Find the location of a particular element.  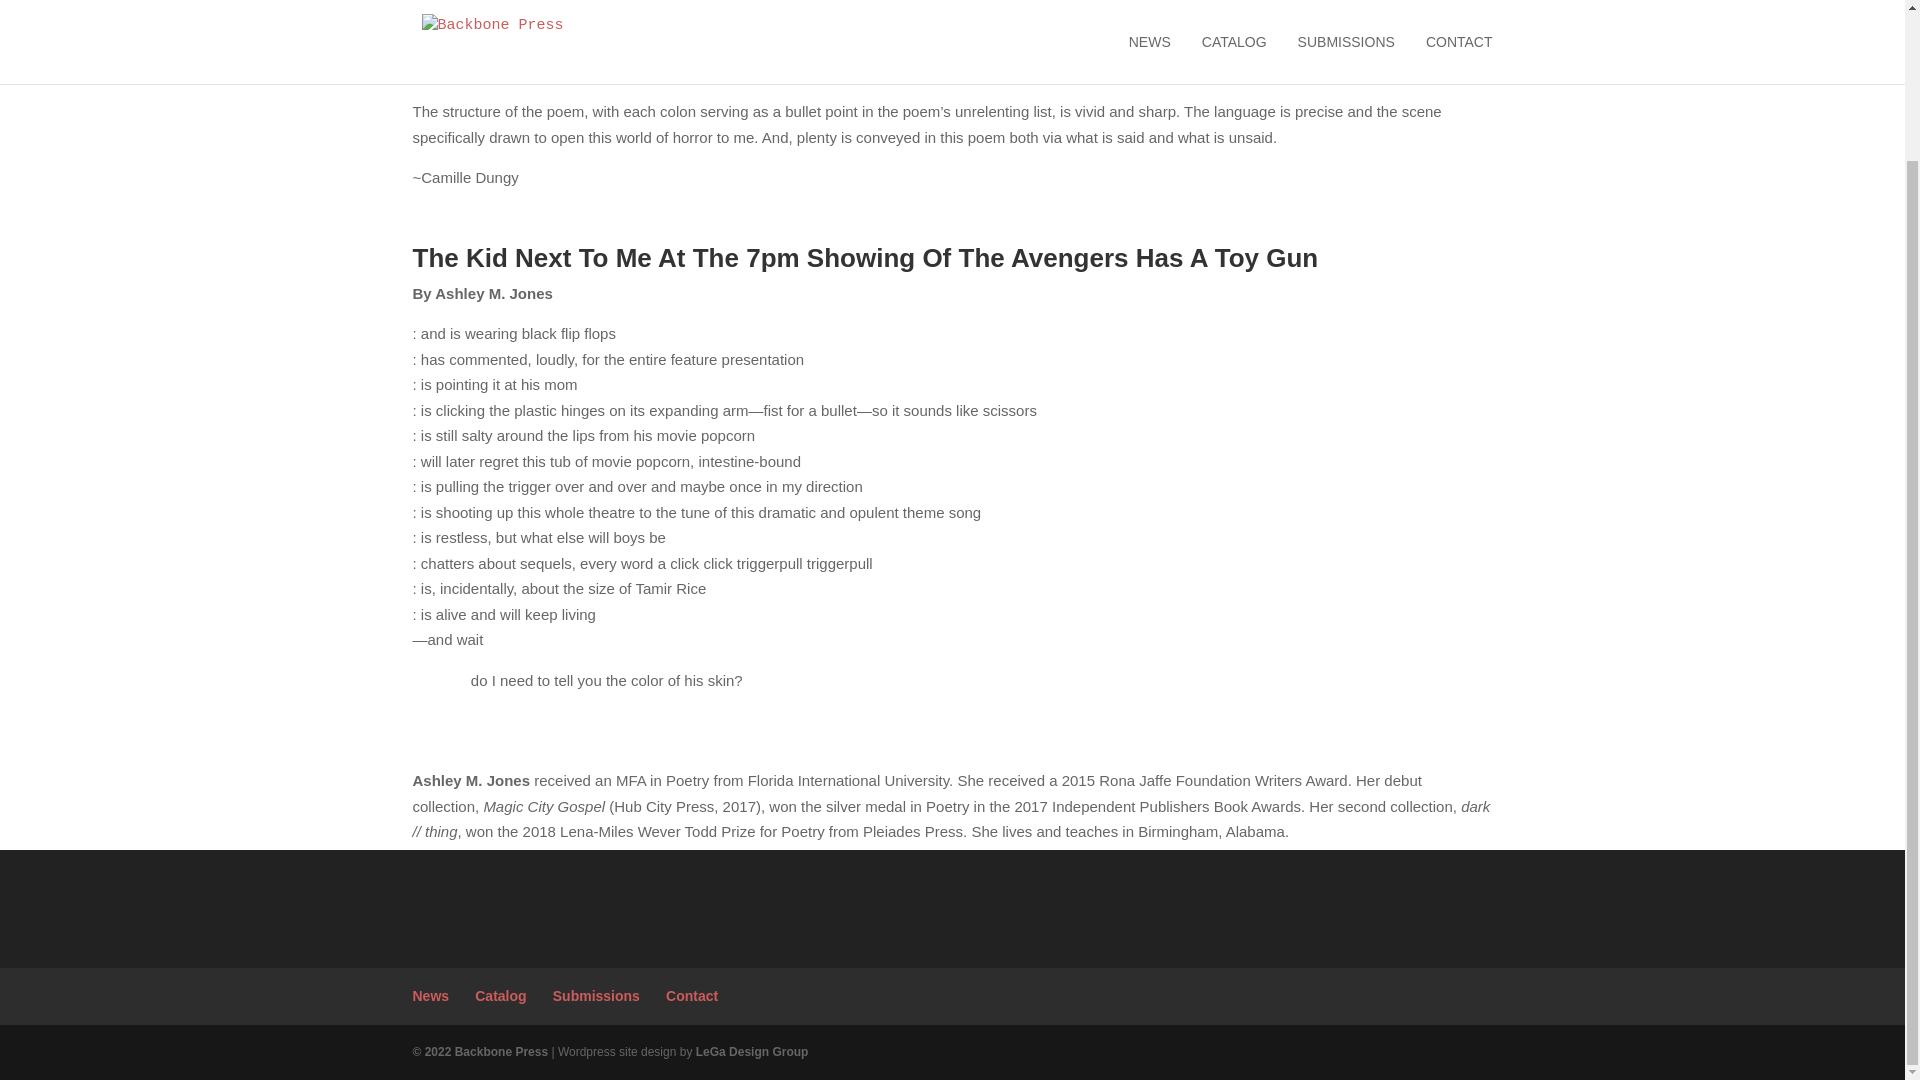

News is located at coordinates (430, 996).